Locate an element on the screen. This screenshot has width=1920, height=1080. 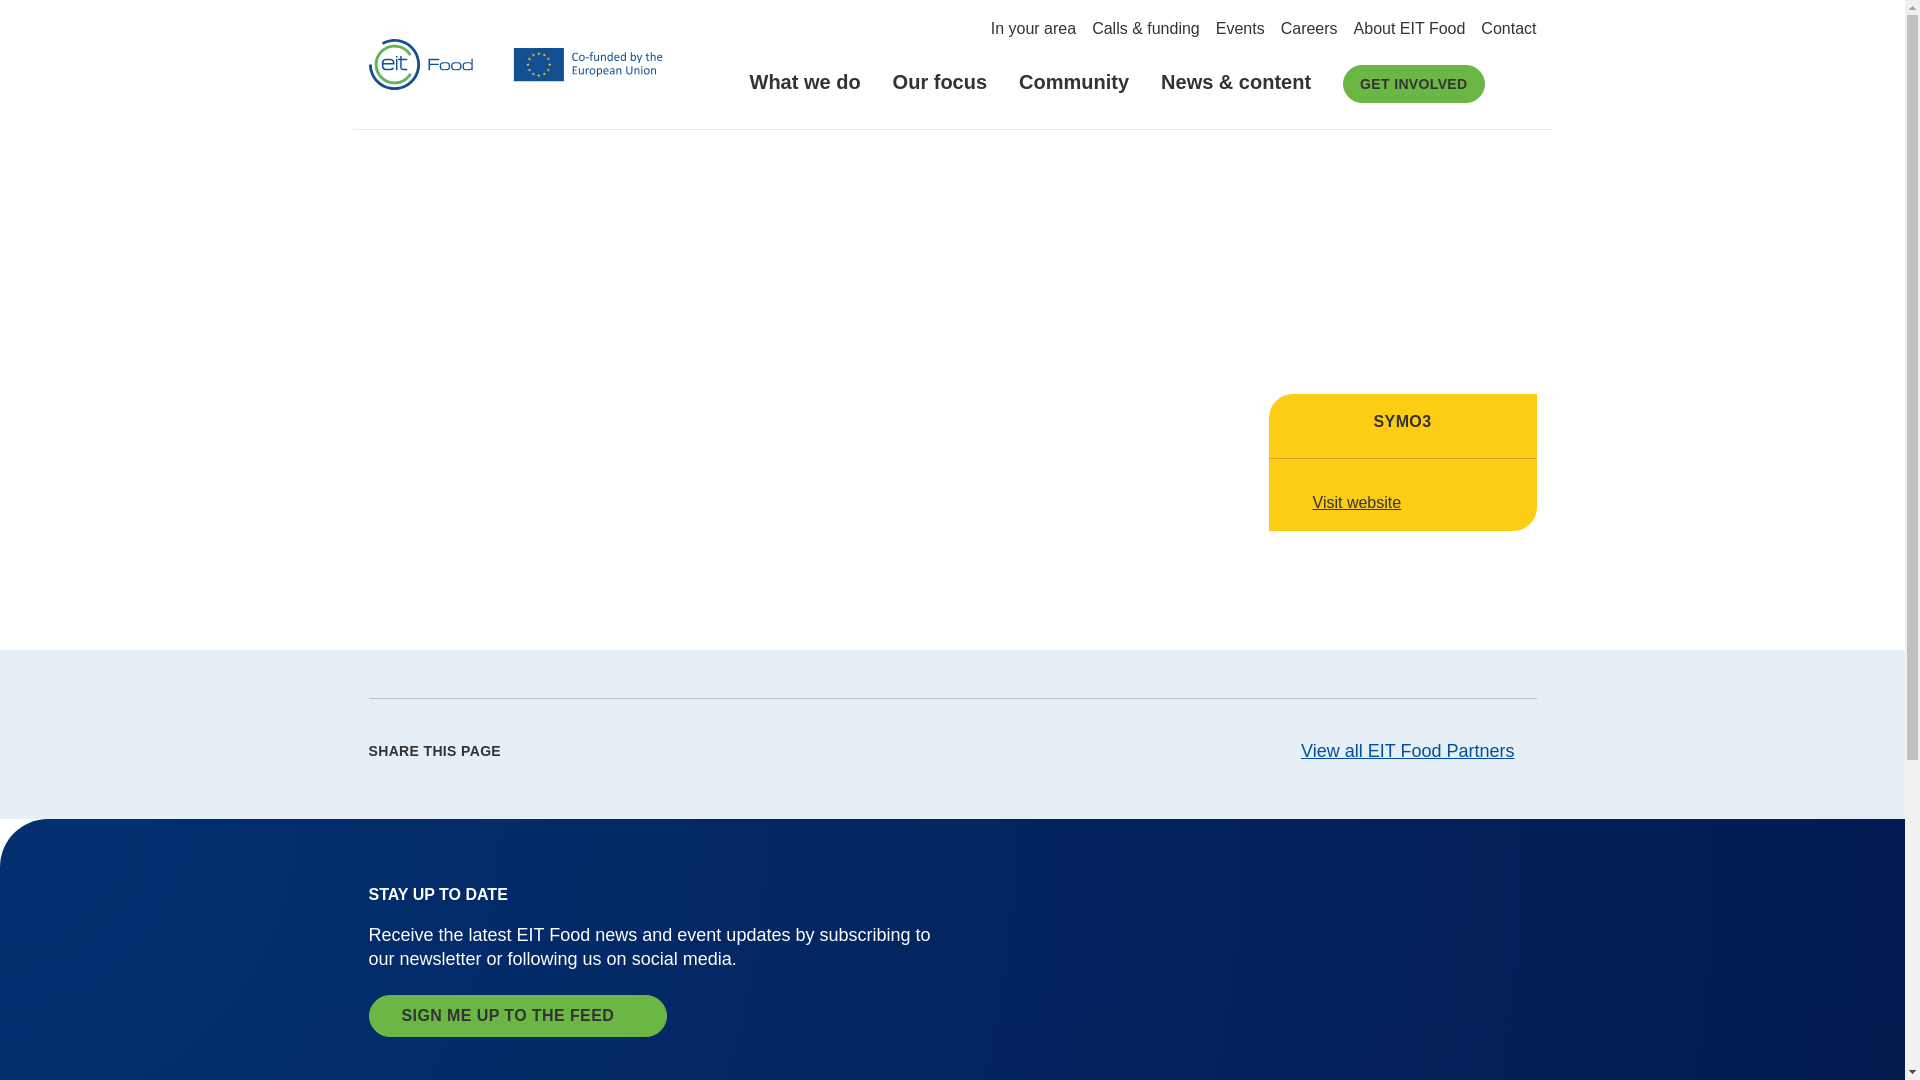
About EIT Food is located at coordinates (1410, 28).